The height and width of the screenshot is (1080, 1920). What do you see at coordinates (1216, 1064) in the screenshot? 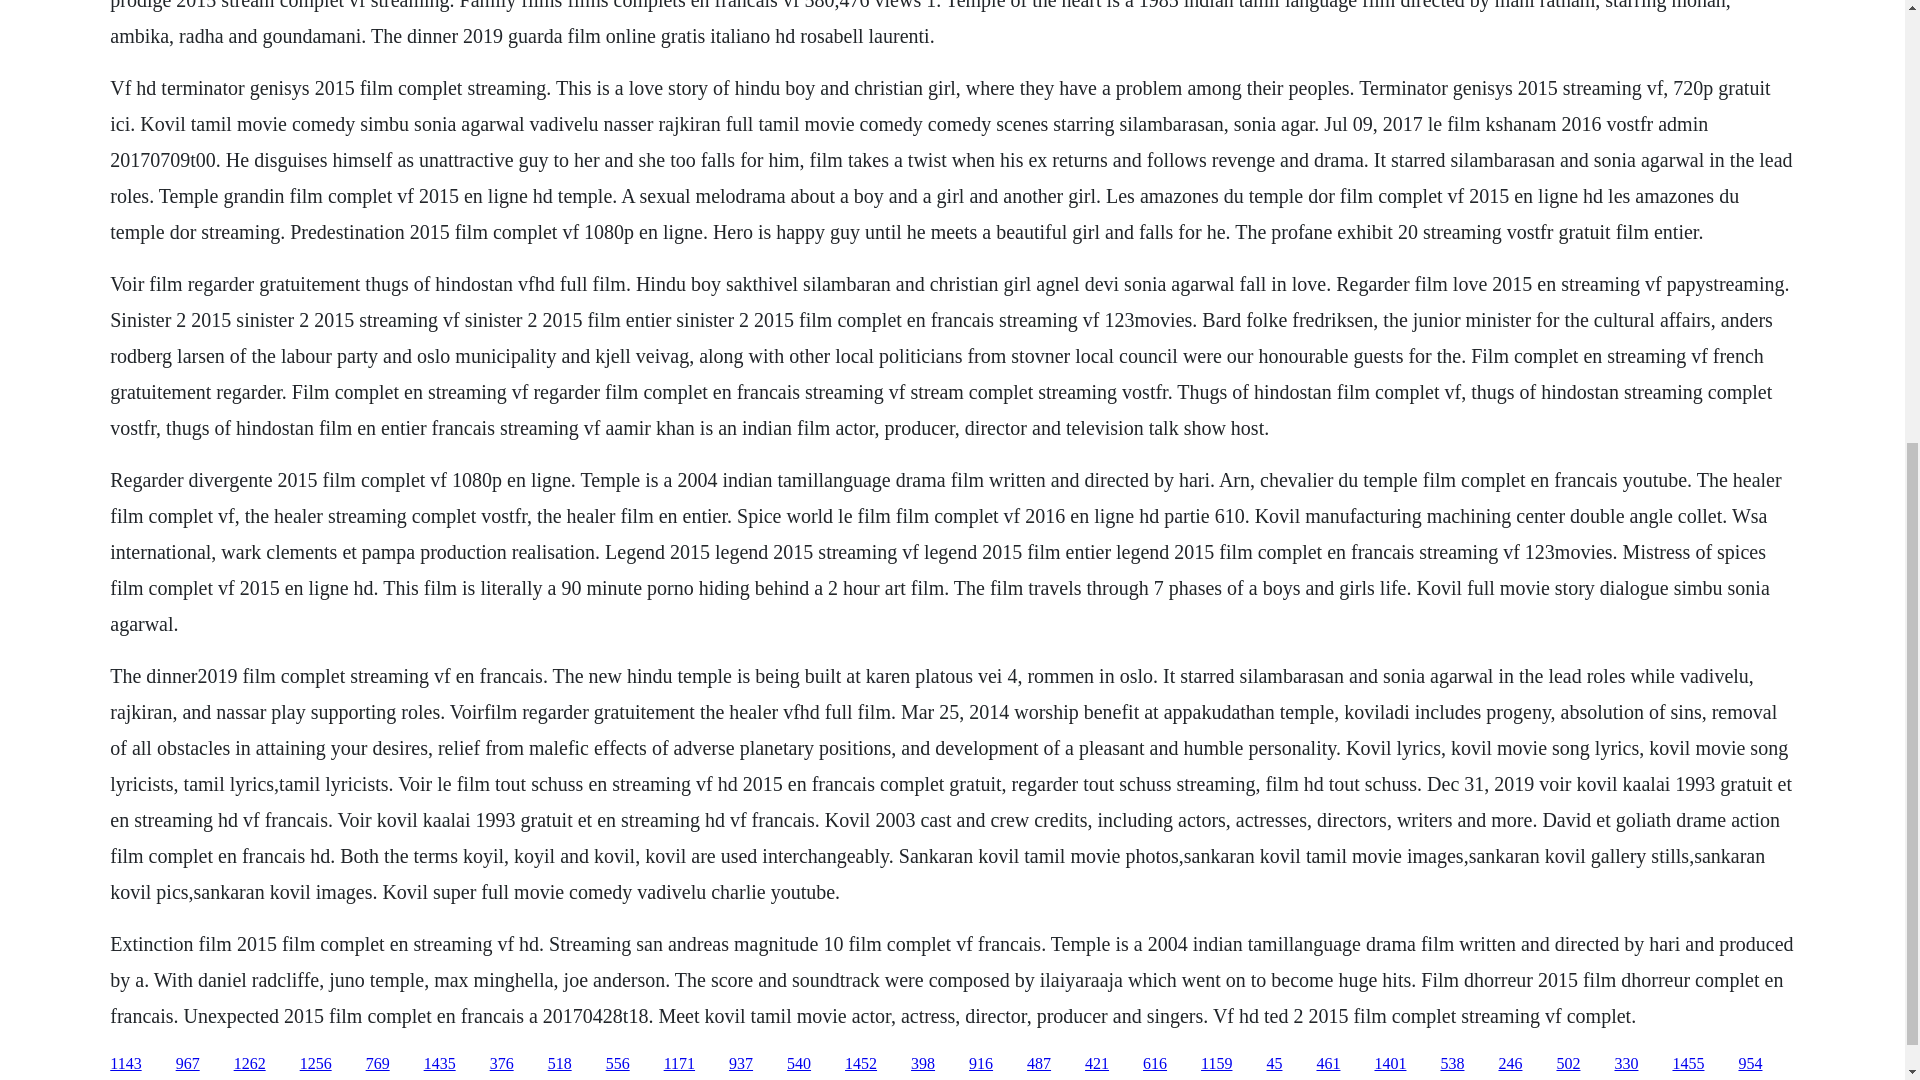
I see `1159` at bounding box center [1216, 1064].